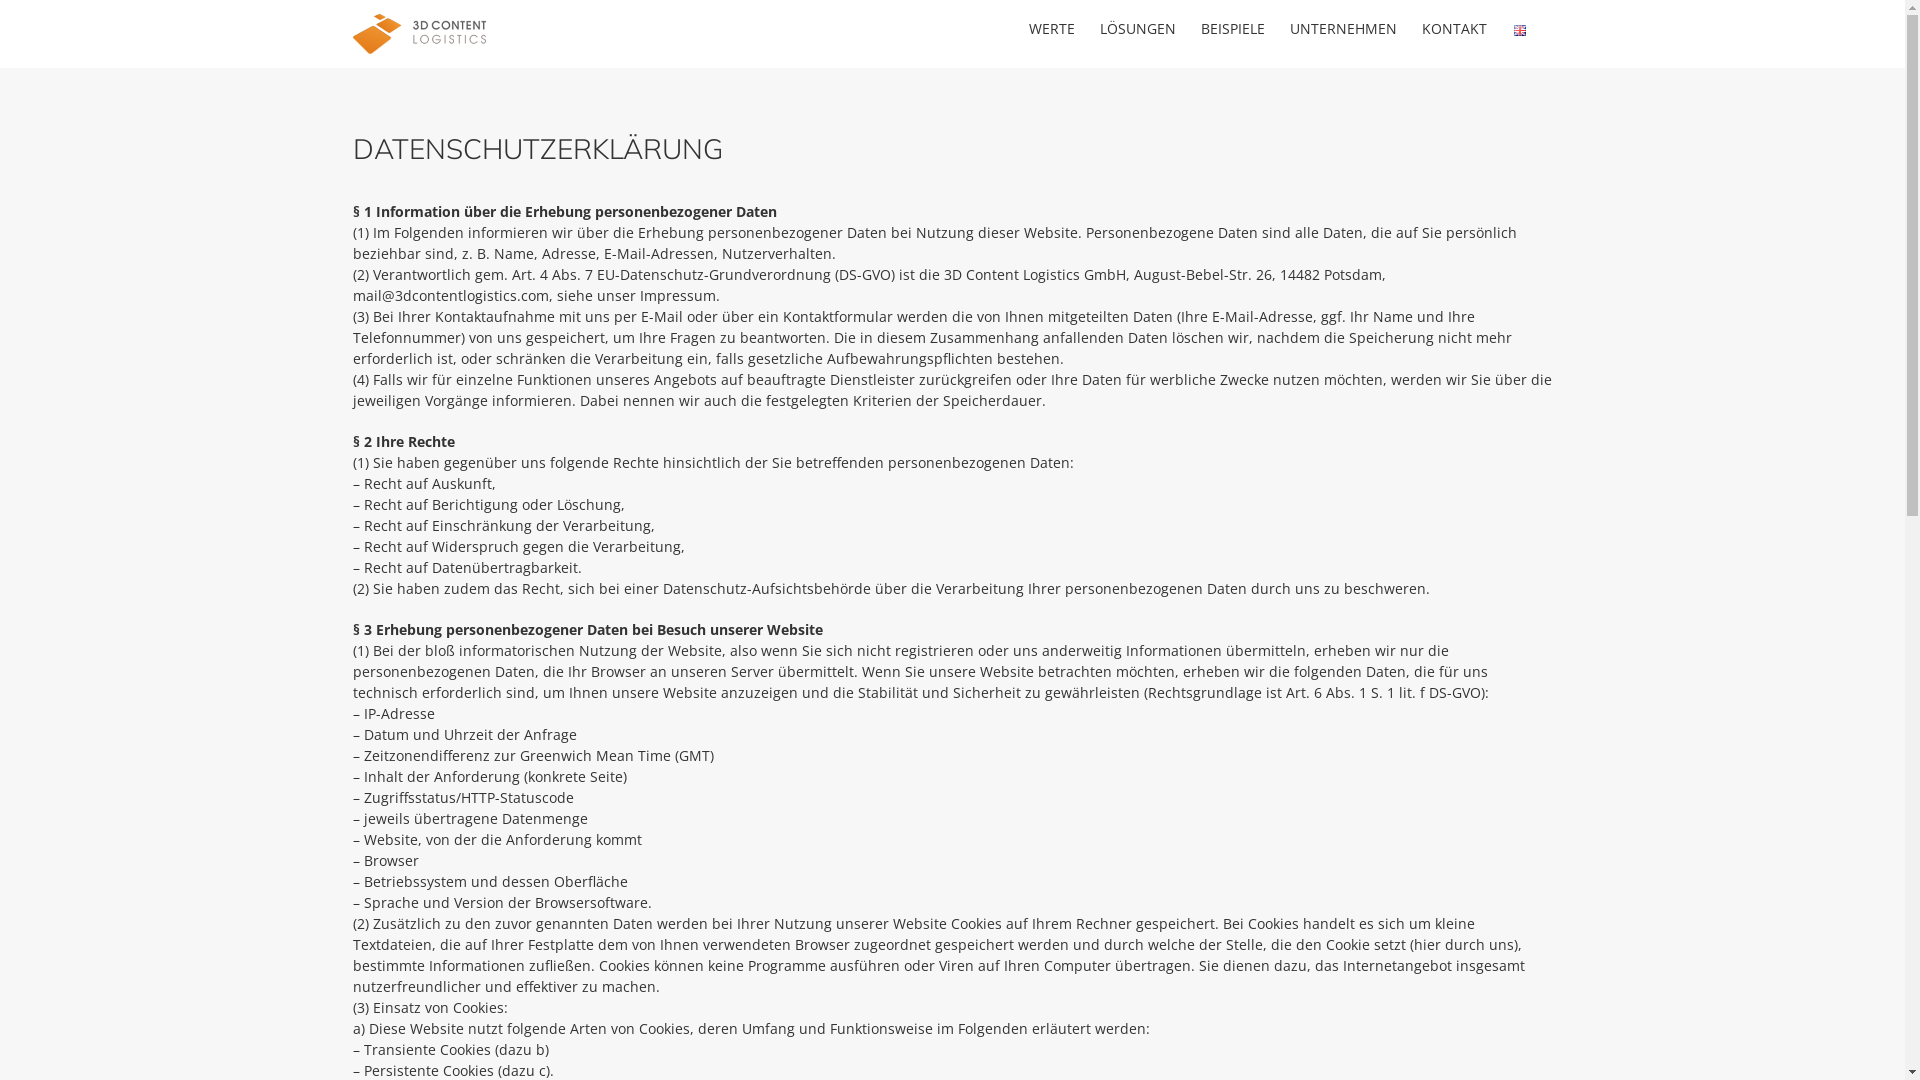 Image resolution: width=1920 pixels, height=1080 pixels. Describe the element at coordinates (1232, 27) in the screenshot. I see `BEISPIELE` at that location.